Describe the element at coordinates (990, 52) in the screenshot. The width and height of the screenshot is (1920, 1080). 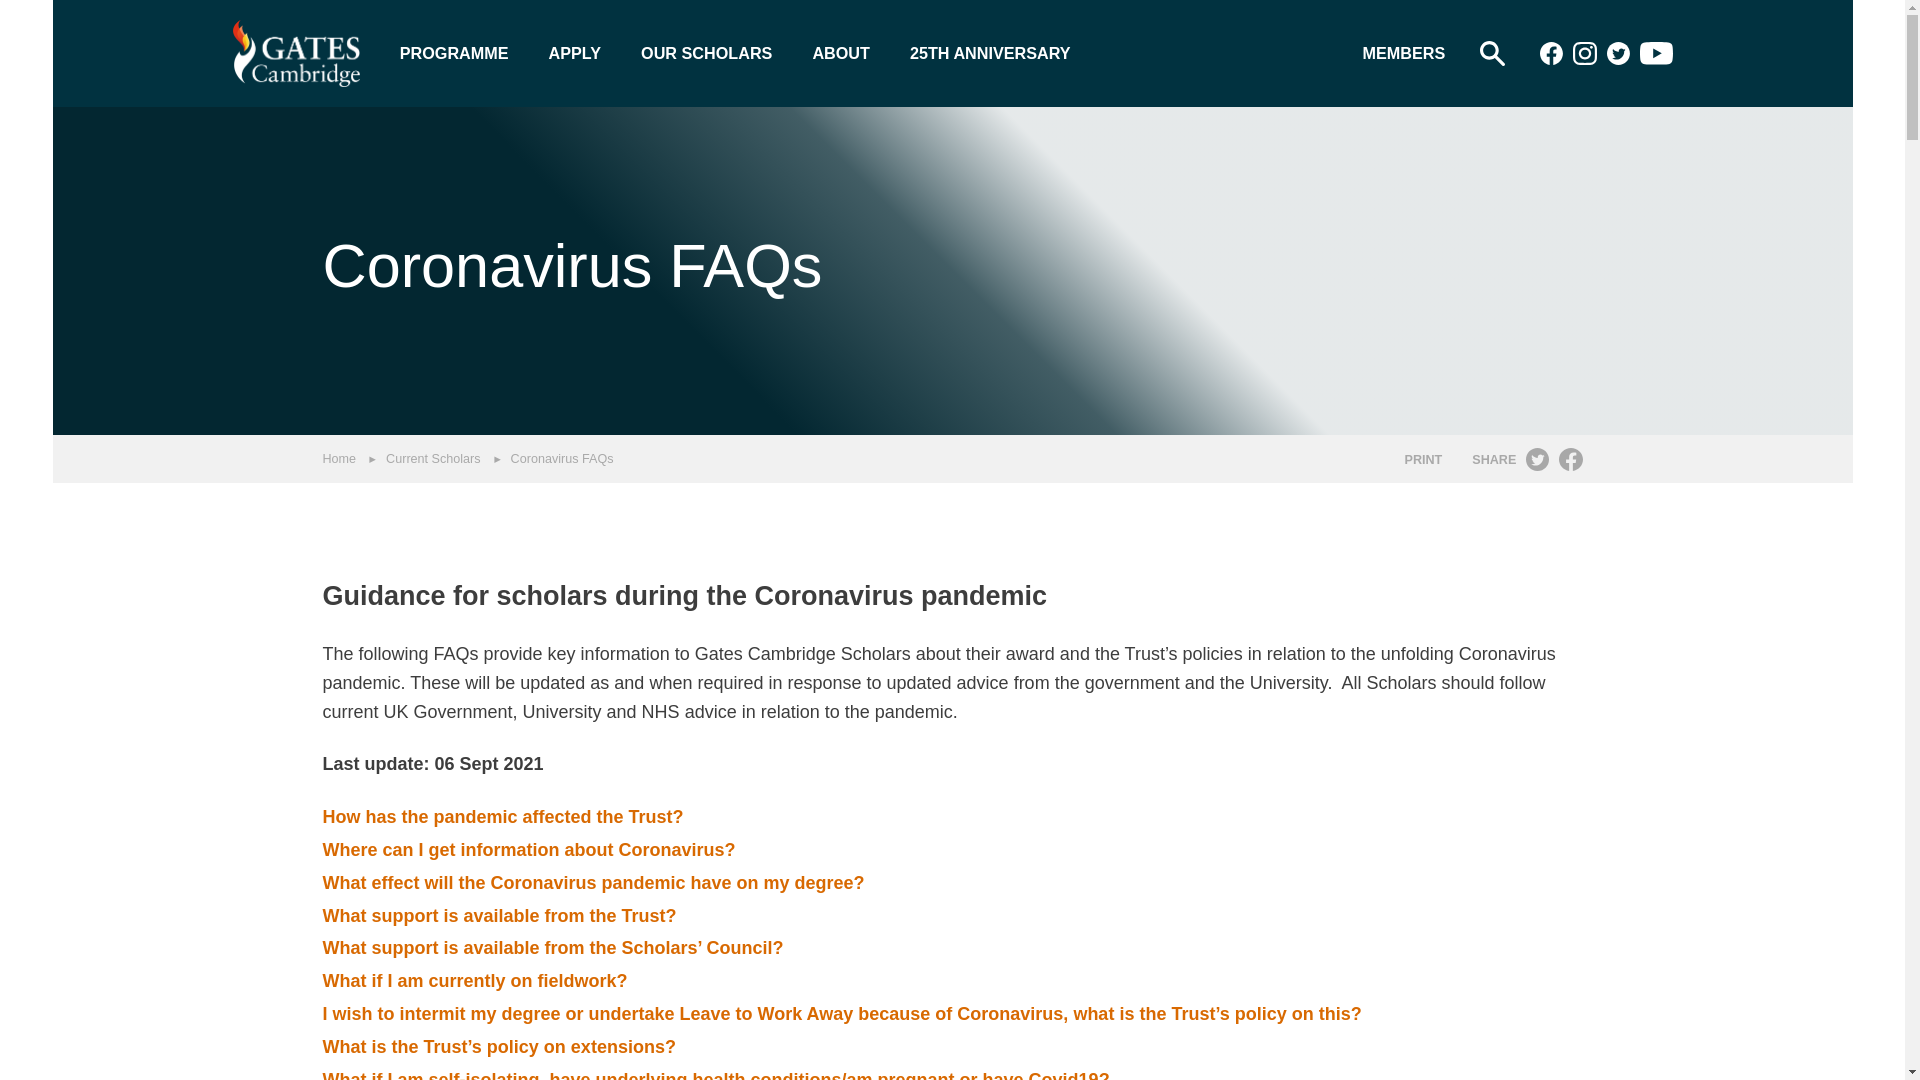
I see `25TH ANNIVERSARY` at that location.